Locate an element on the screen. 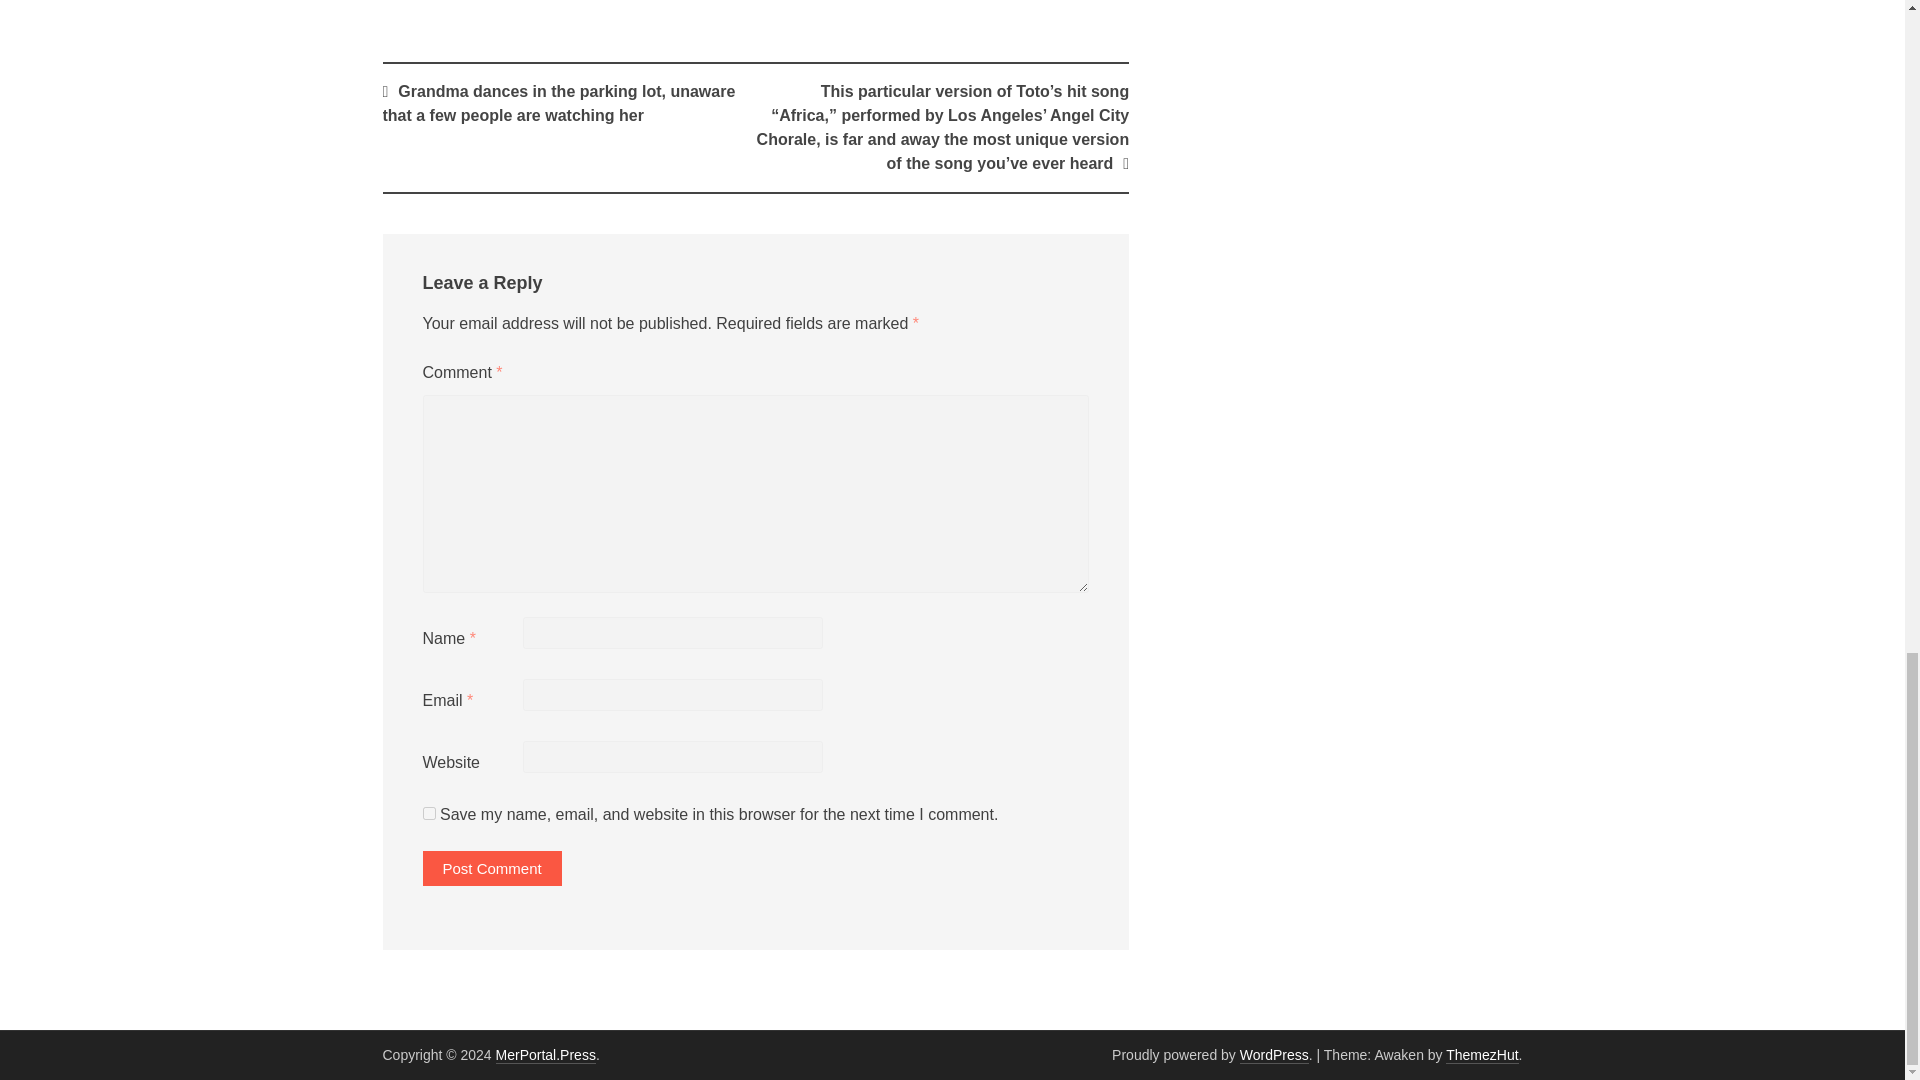 The width and height of the screenshot is (1920, 1080). yes is located at coordinates (428, 812).